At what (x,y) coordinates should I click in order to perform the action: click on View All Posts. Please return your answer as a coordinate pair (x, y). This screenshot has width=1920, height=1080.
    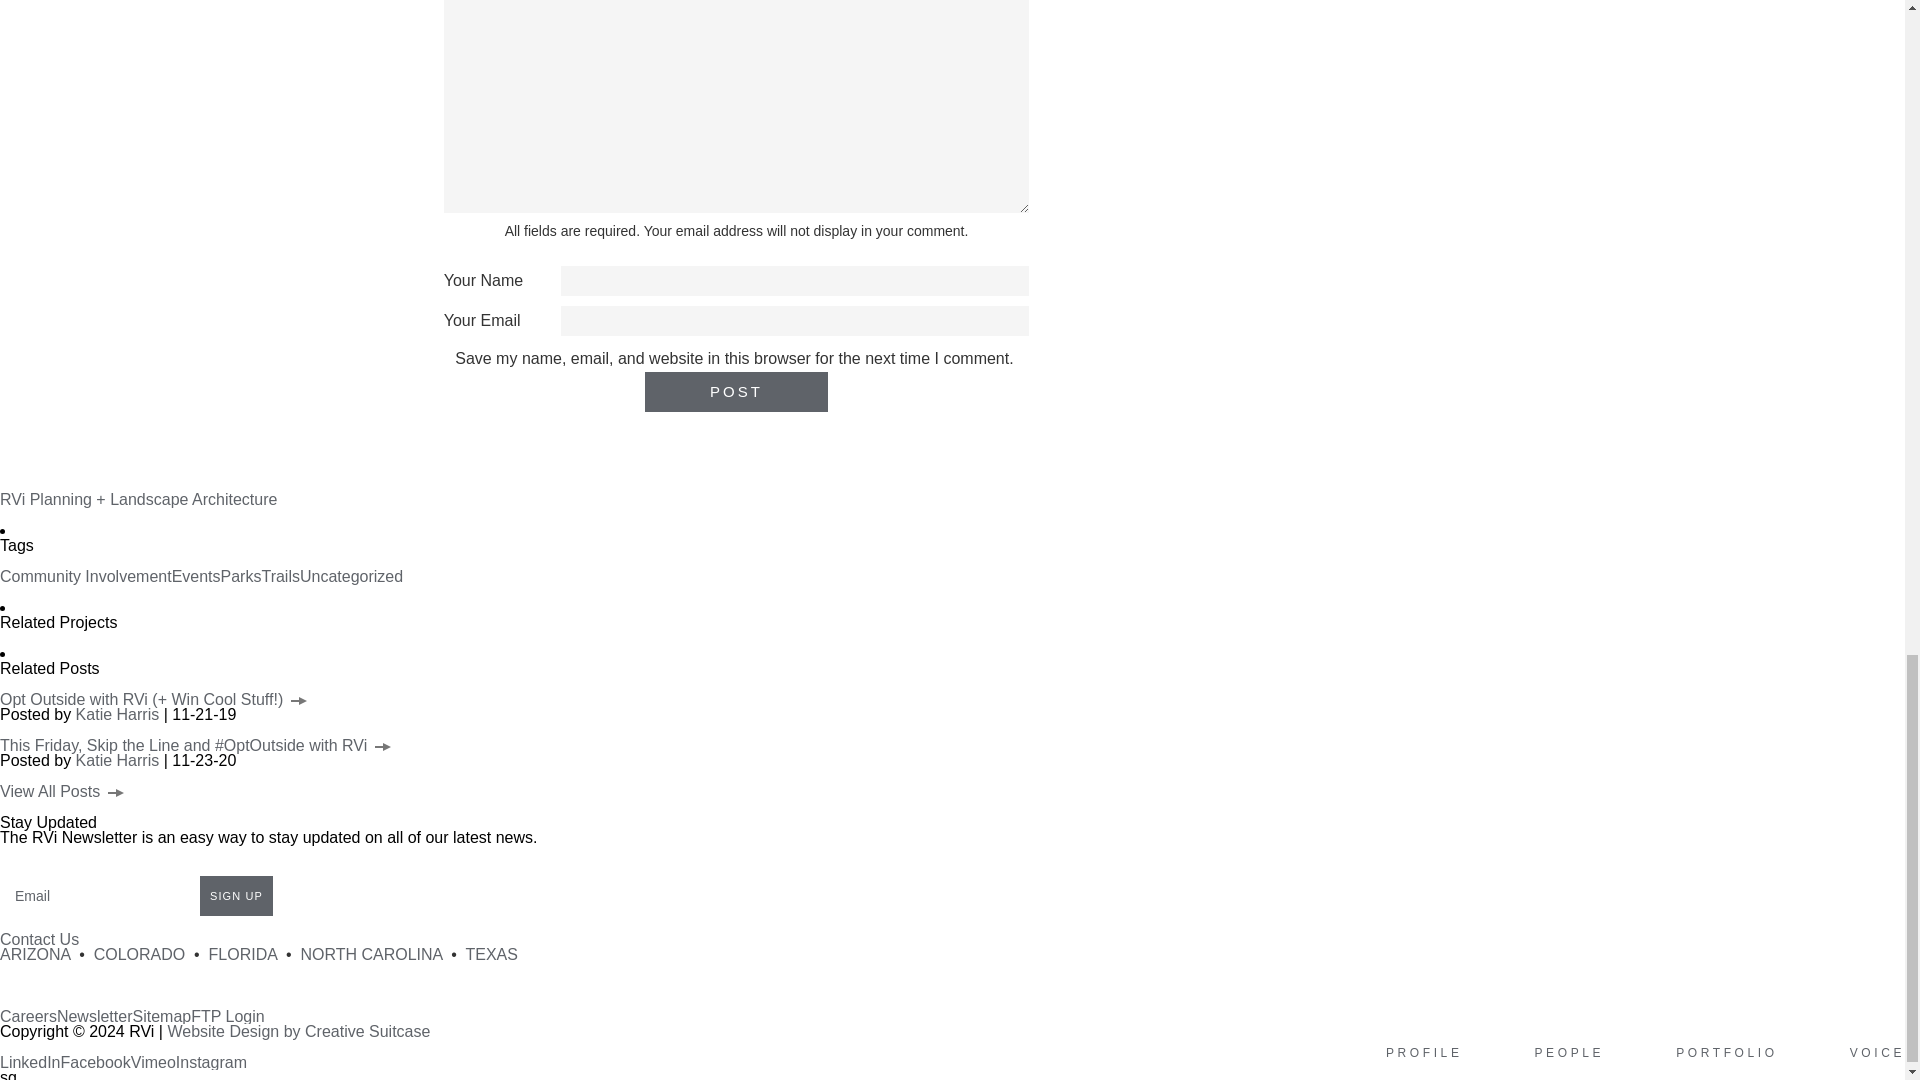
    Looking at the image, I should click on (62, 792).